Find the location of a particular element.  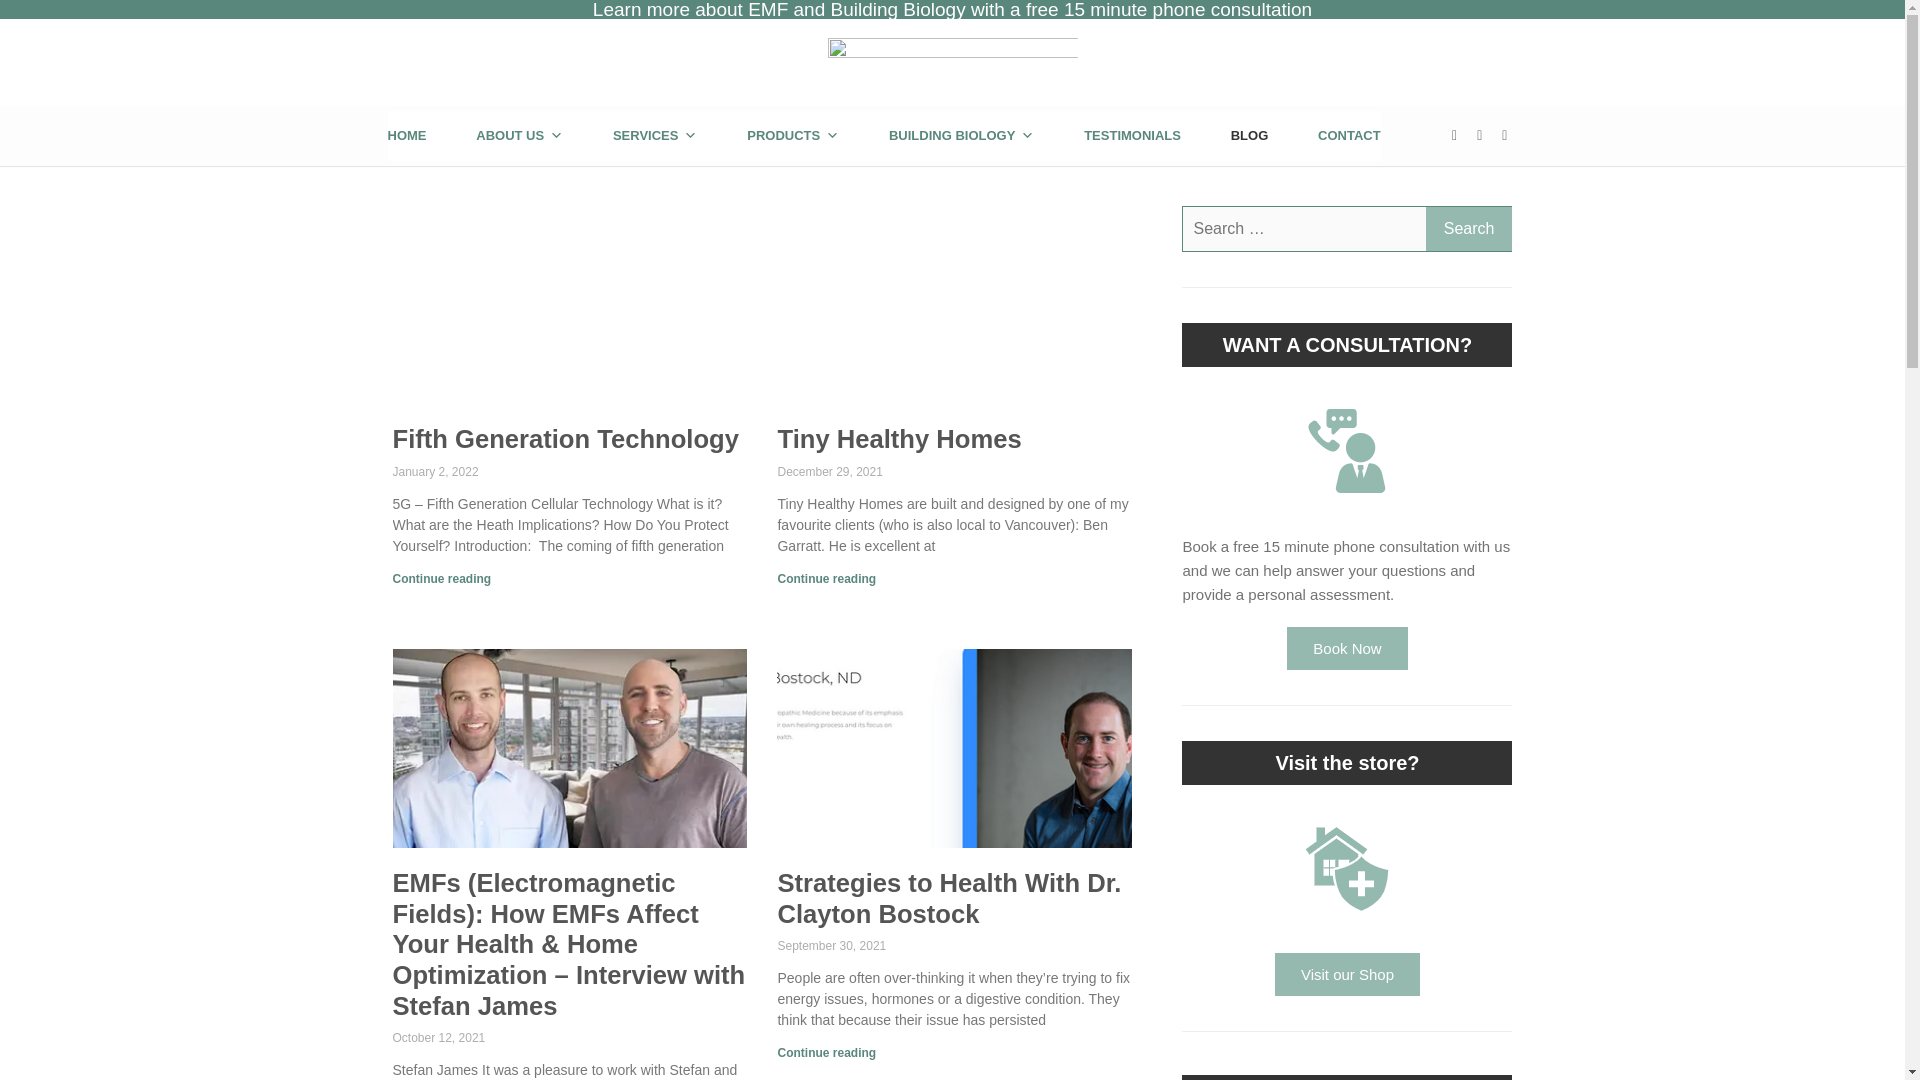

ABOUT US is located at coordinates (519, 136).